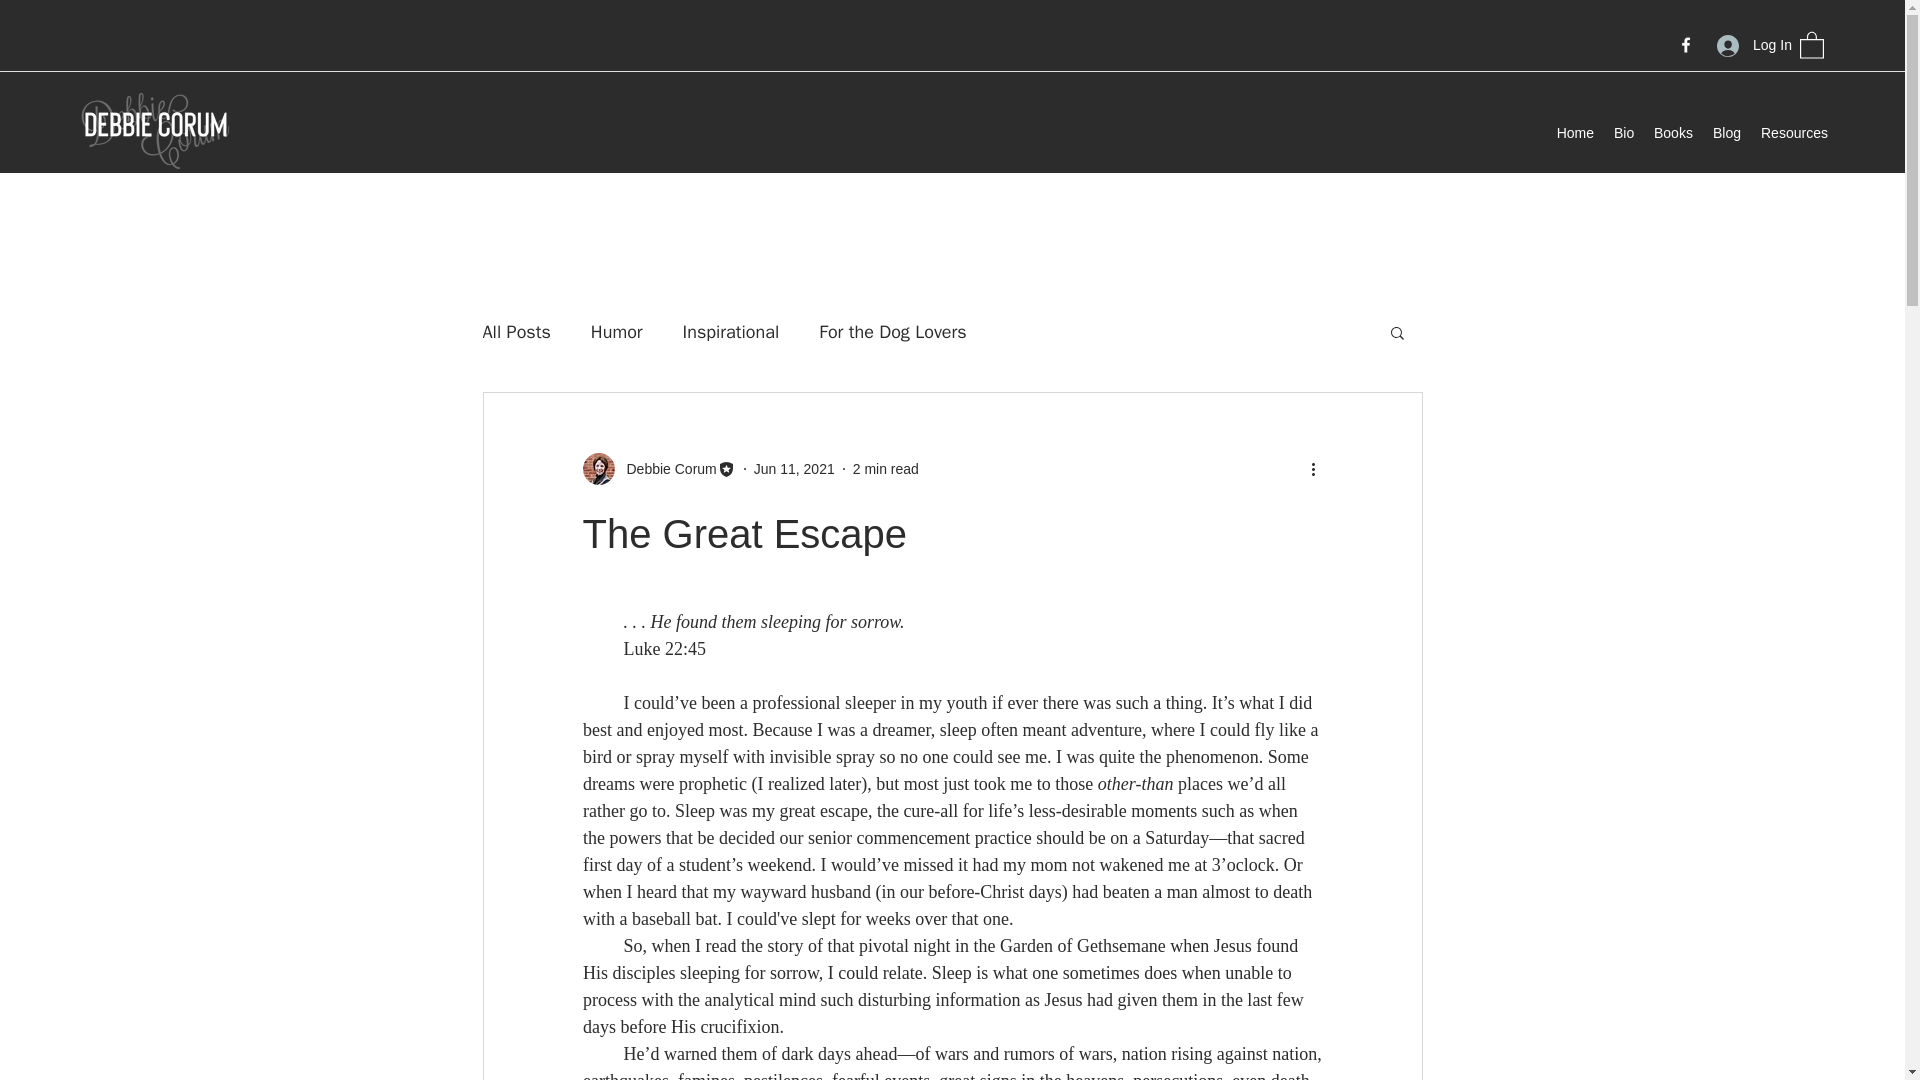 The width and height of the screenshot is (1920, 1080). What do you see at coordinates (1748, 45) in the screenshot?
I see `Log In` at bounding box center [1748, 45].